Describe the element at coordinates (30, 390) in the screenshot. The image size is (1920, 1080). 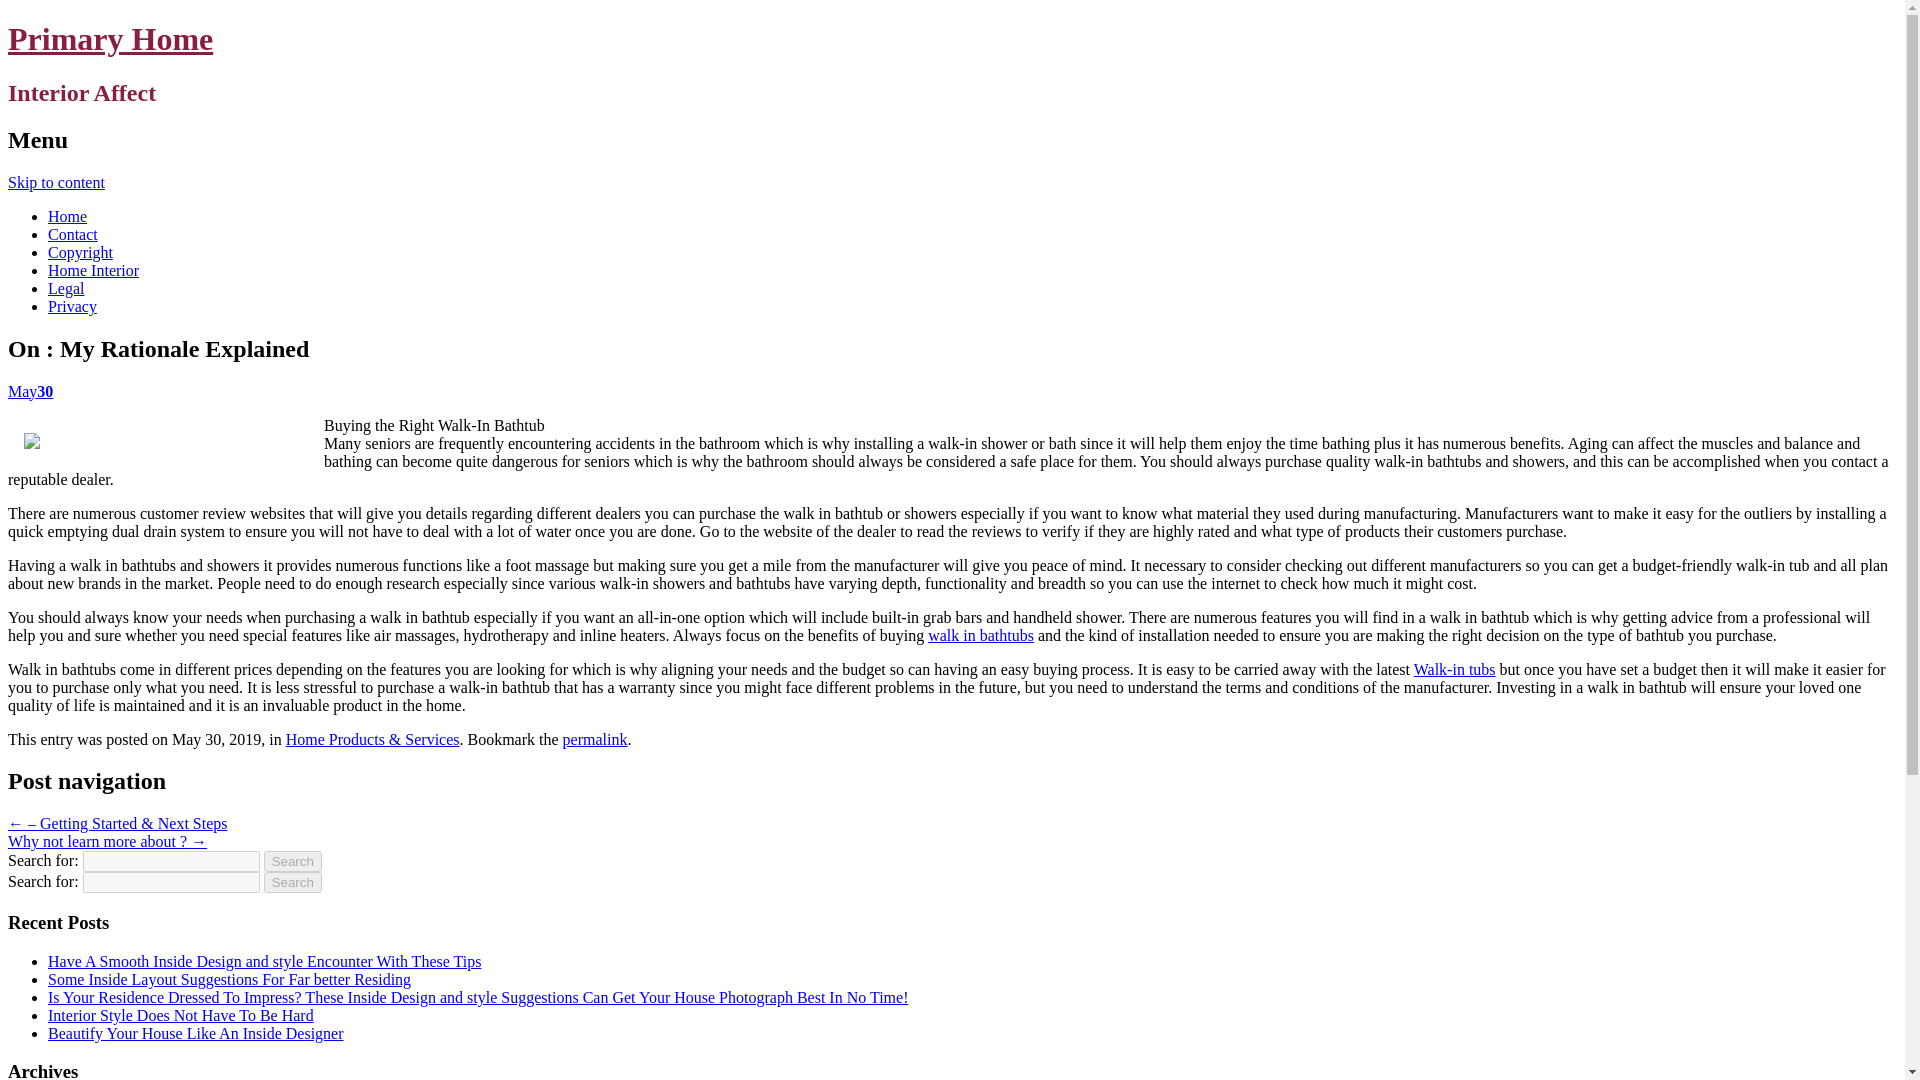
I see `May30` at that location.